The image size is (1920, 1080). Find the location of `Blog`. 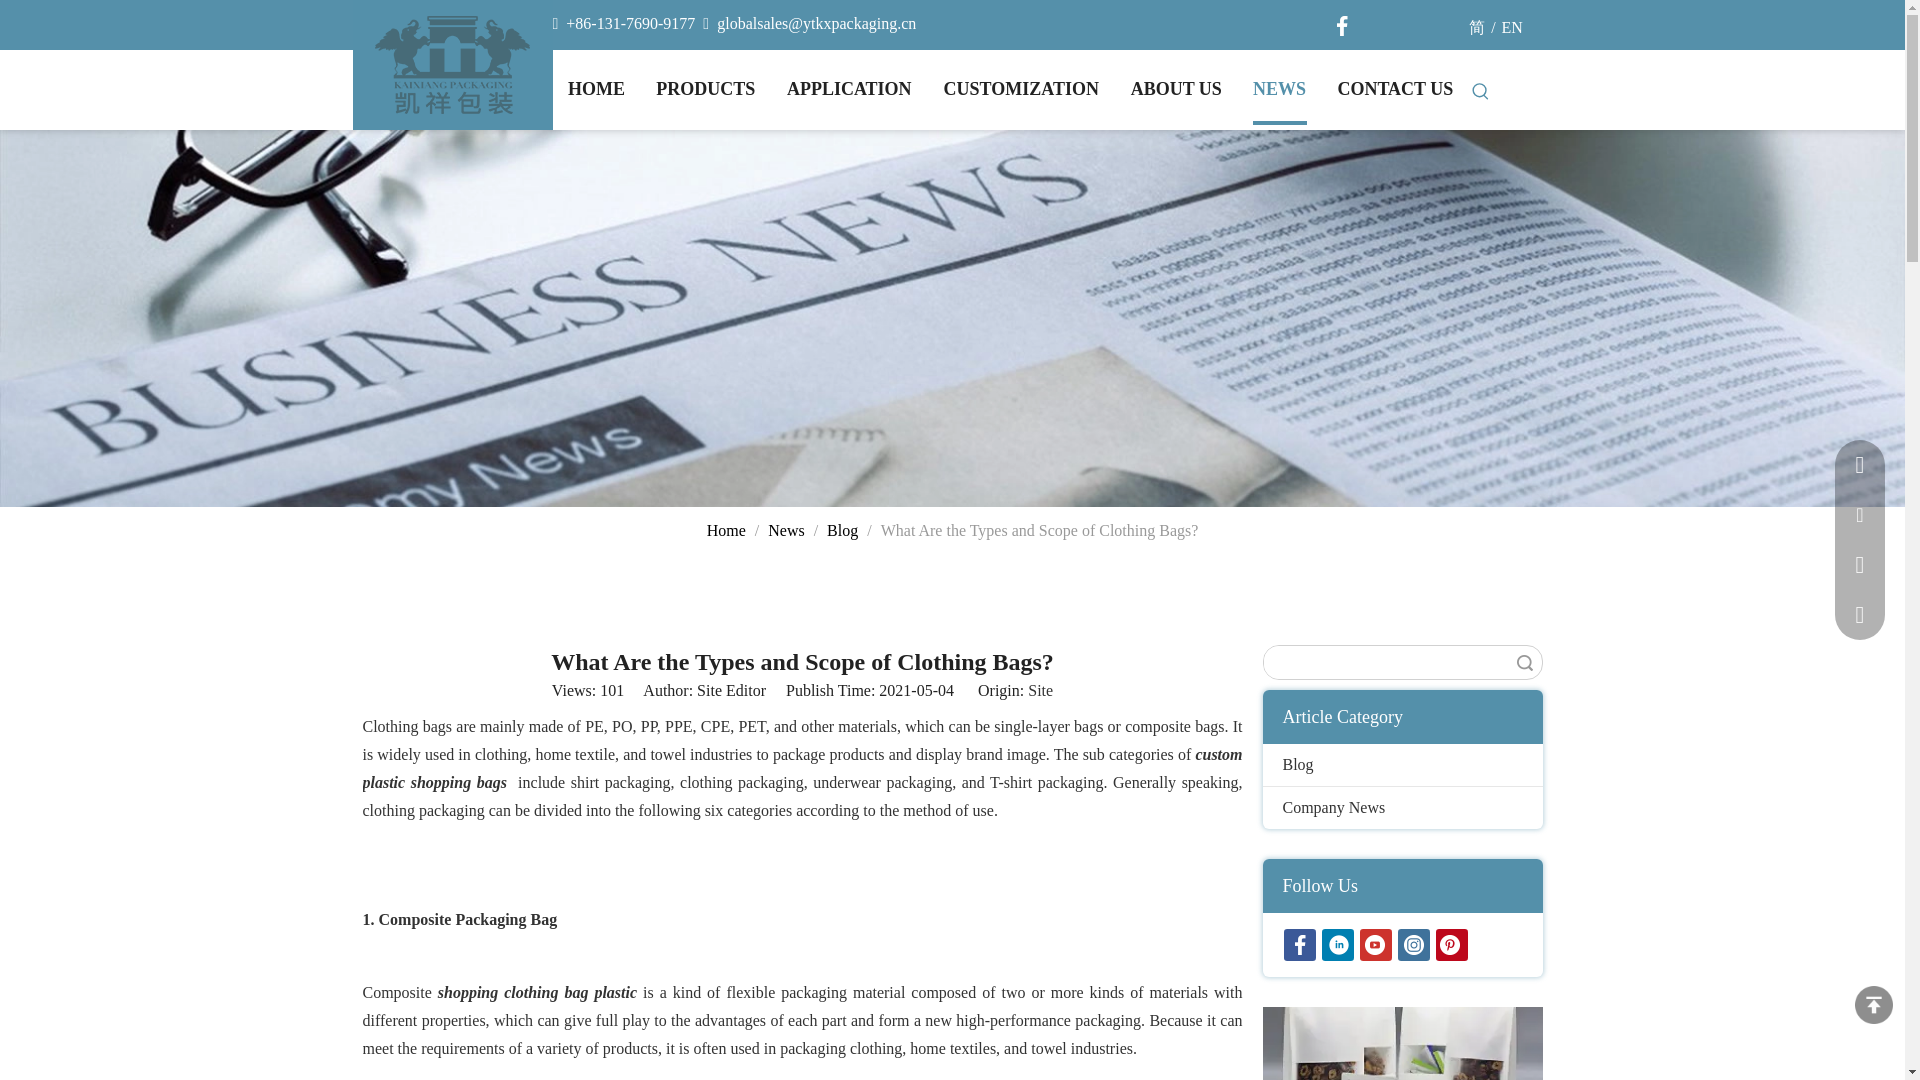

Blog is located at coordinates (1401, 765).